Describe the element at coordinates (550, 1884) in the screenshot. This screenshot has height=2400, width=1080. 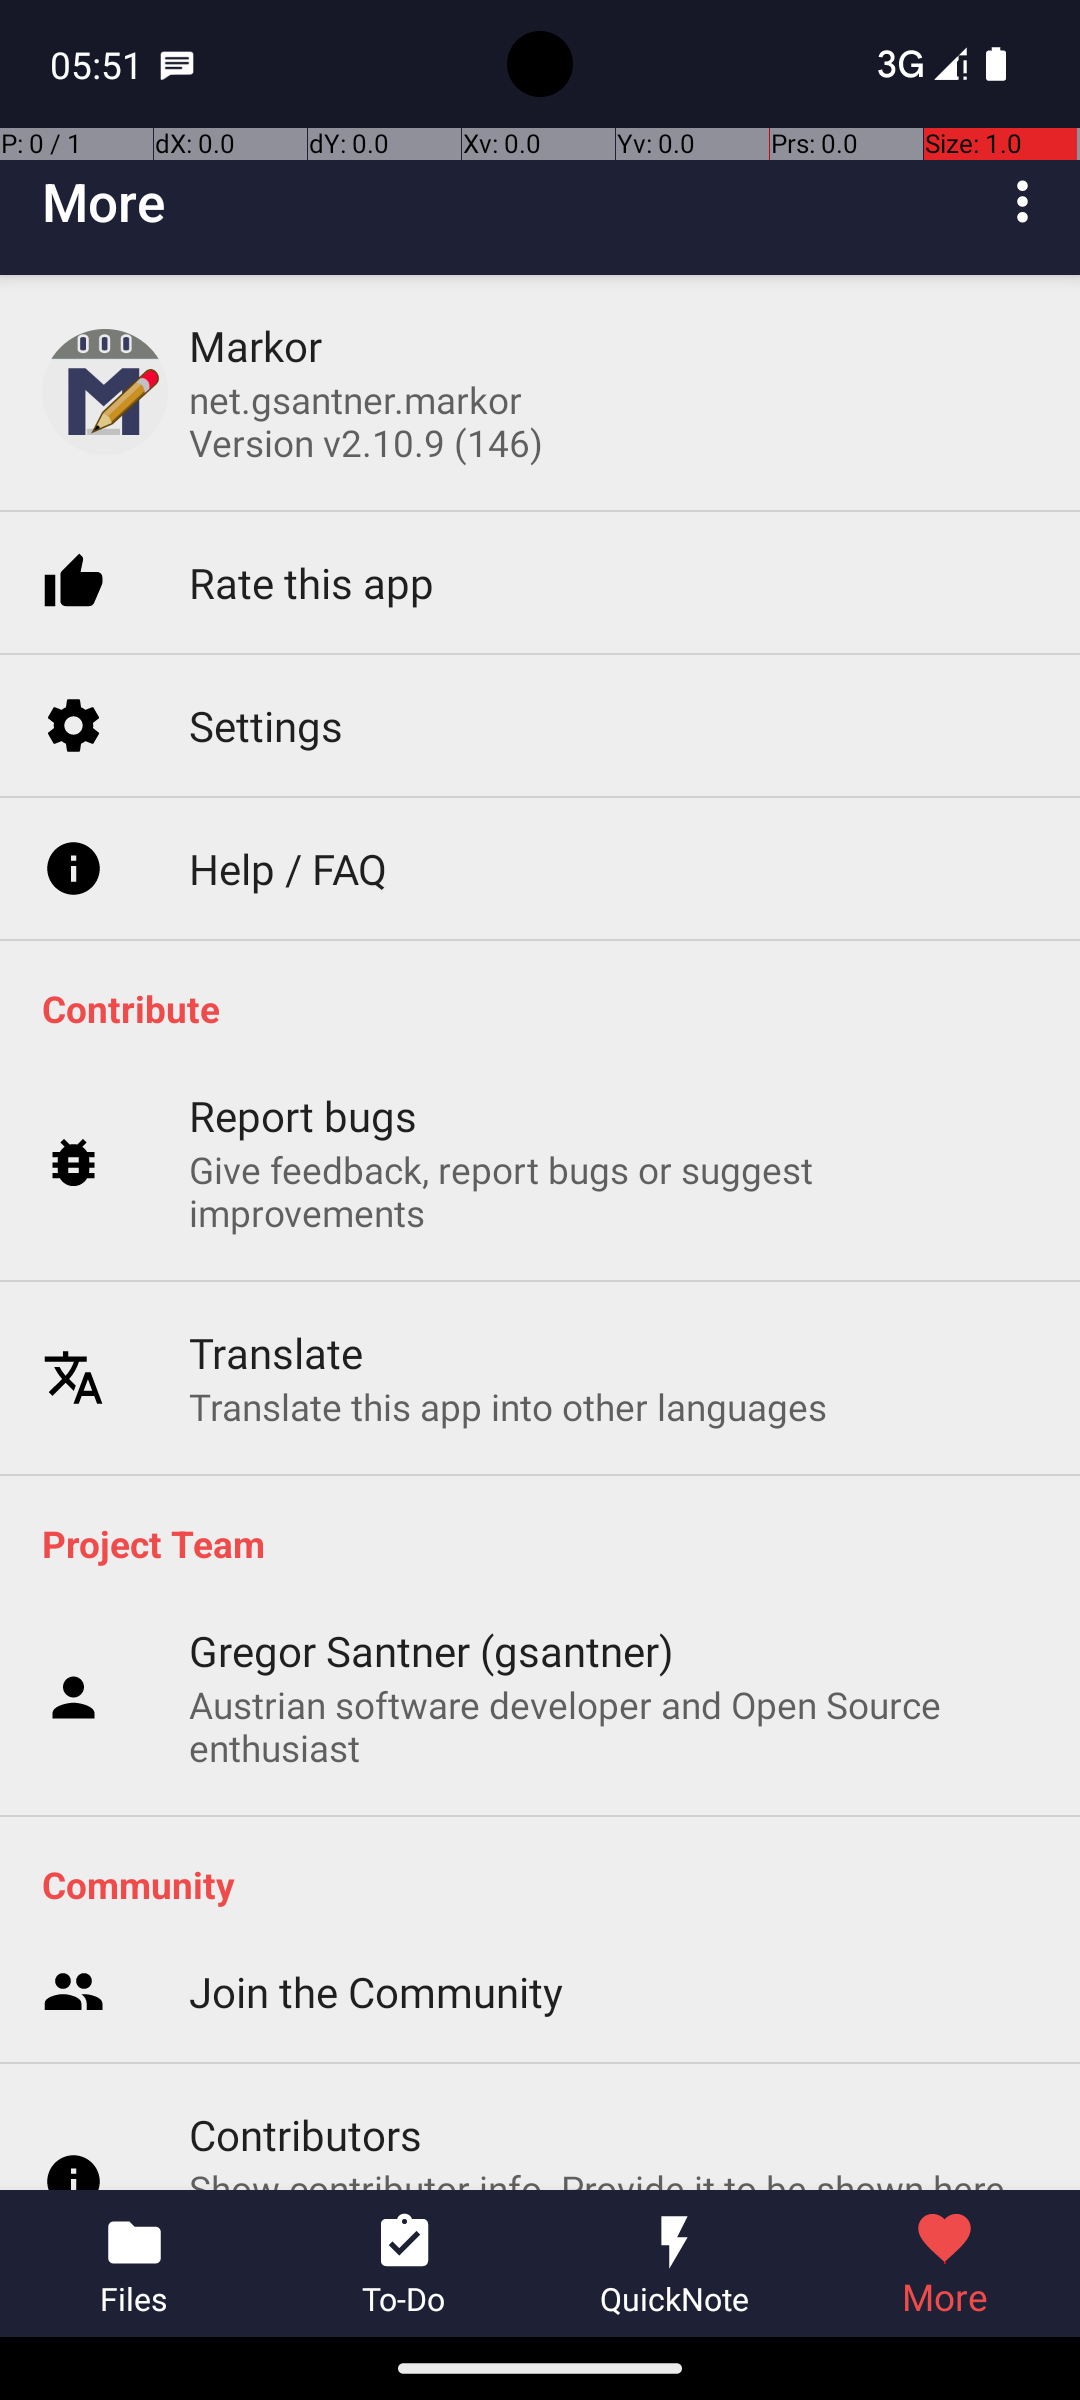
I see `Community` at that location.